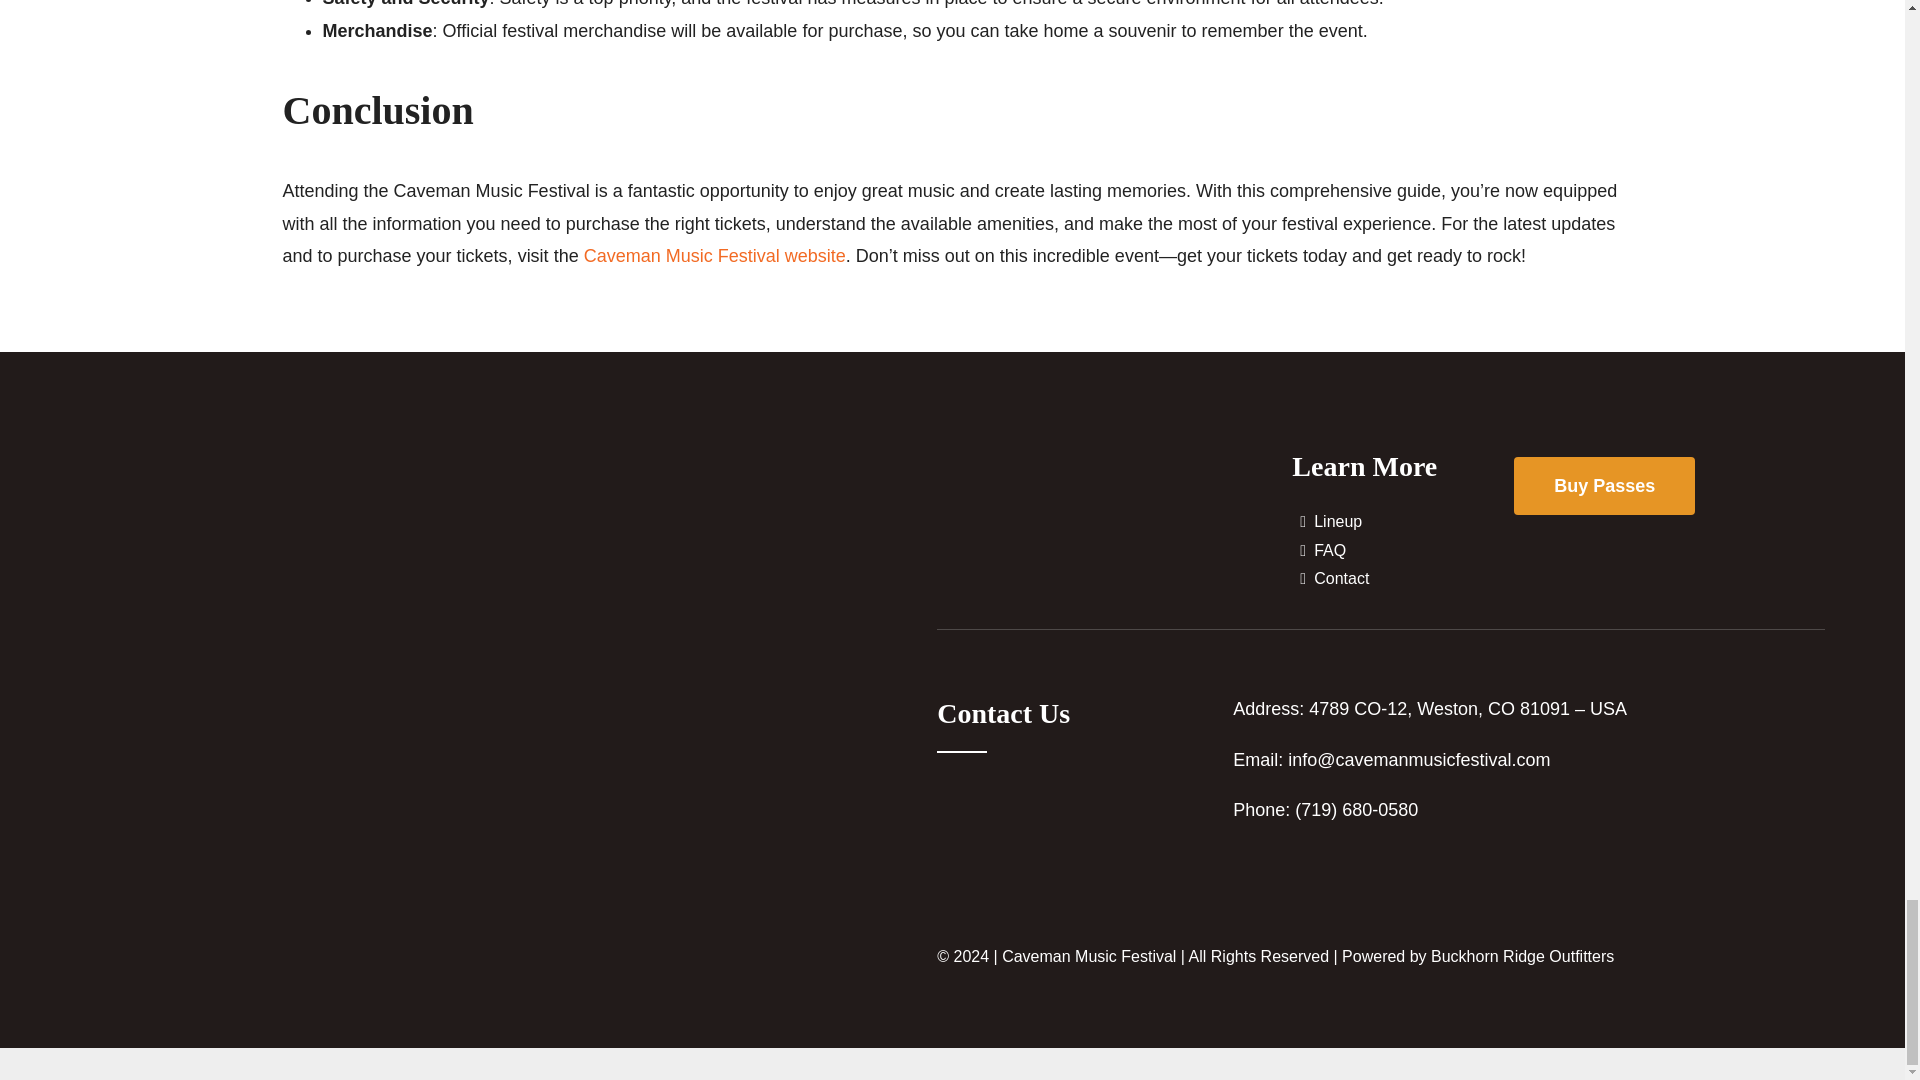 Image resolution: width=1920 pixels, height=1080 pixels. What do you see at coordinates (1403, 522) in the screenshot?
I see `Lineup` at bounding box center [1403, 522].